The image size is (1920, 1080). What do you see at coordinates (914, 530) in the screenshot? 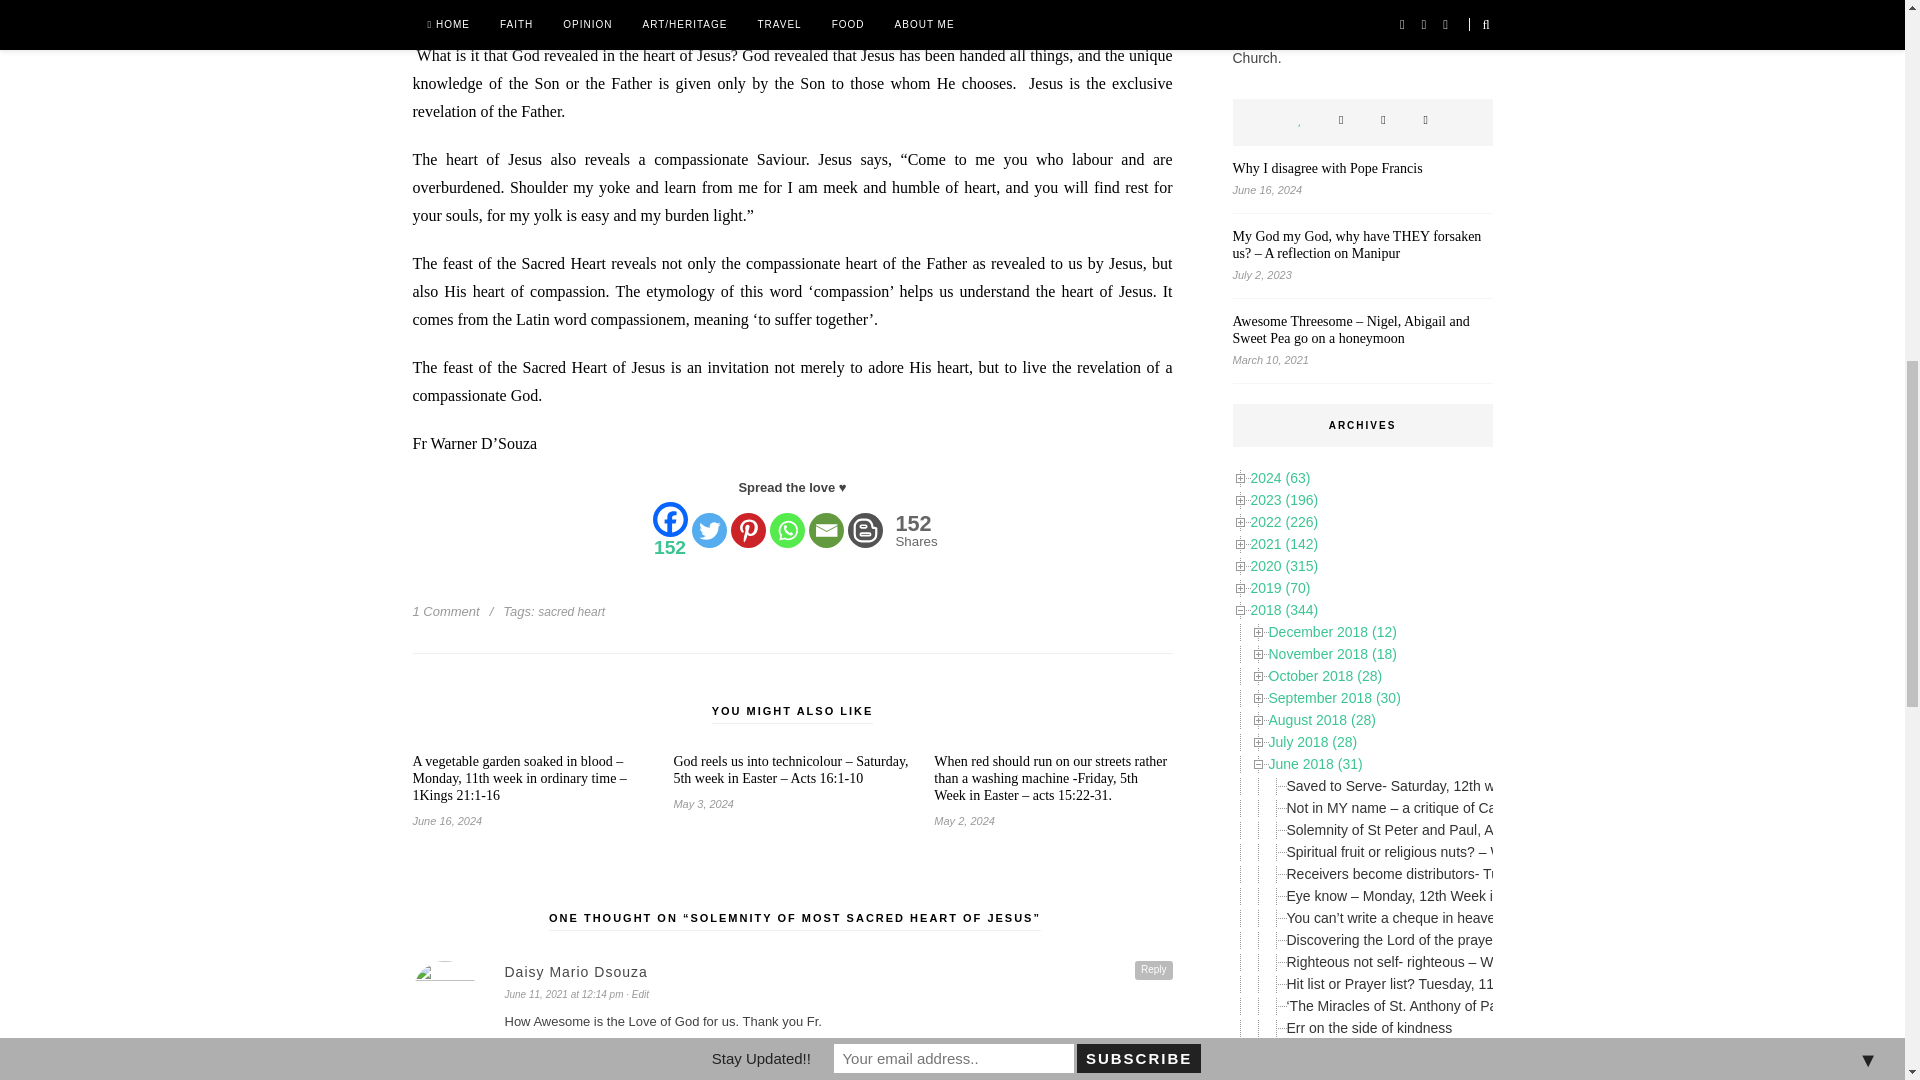
I see `Email` at bounding box center [914, 530].